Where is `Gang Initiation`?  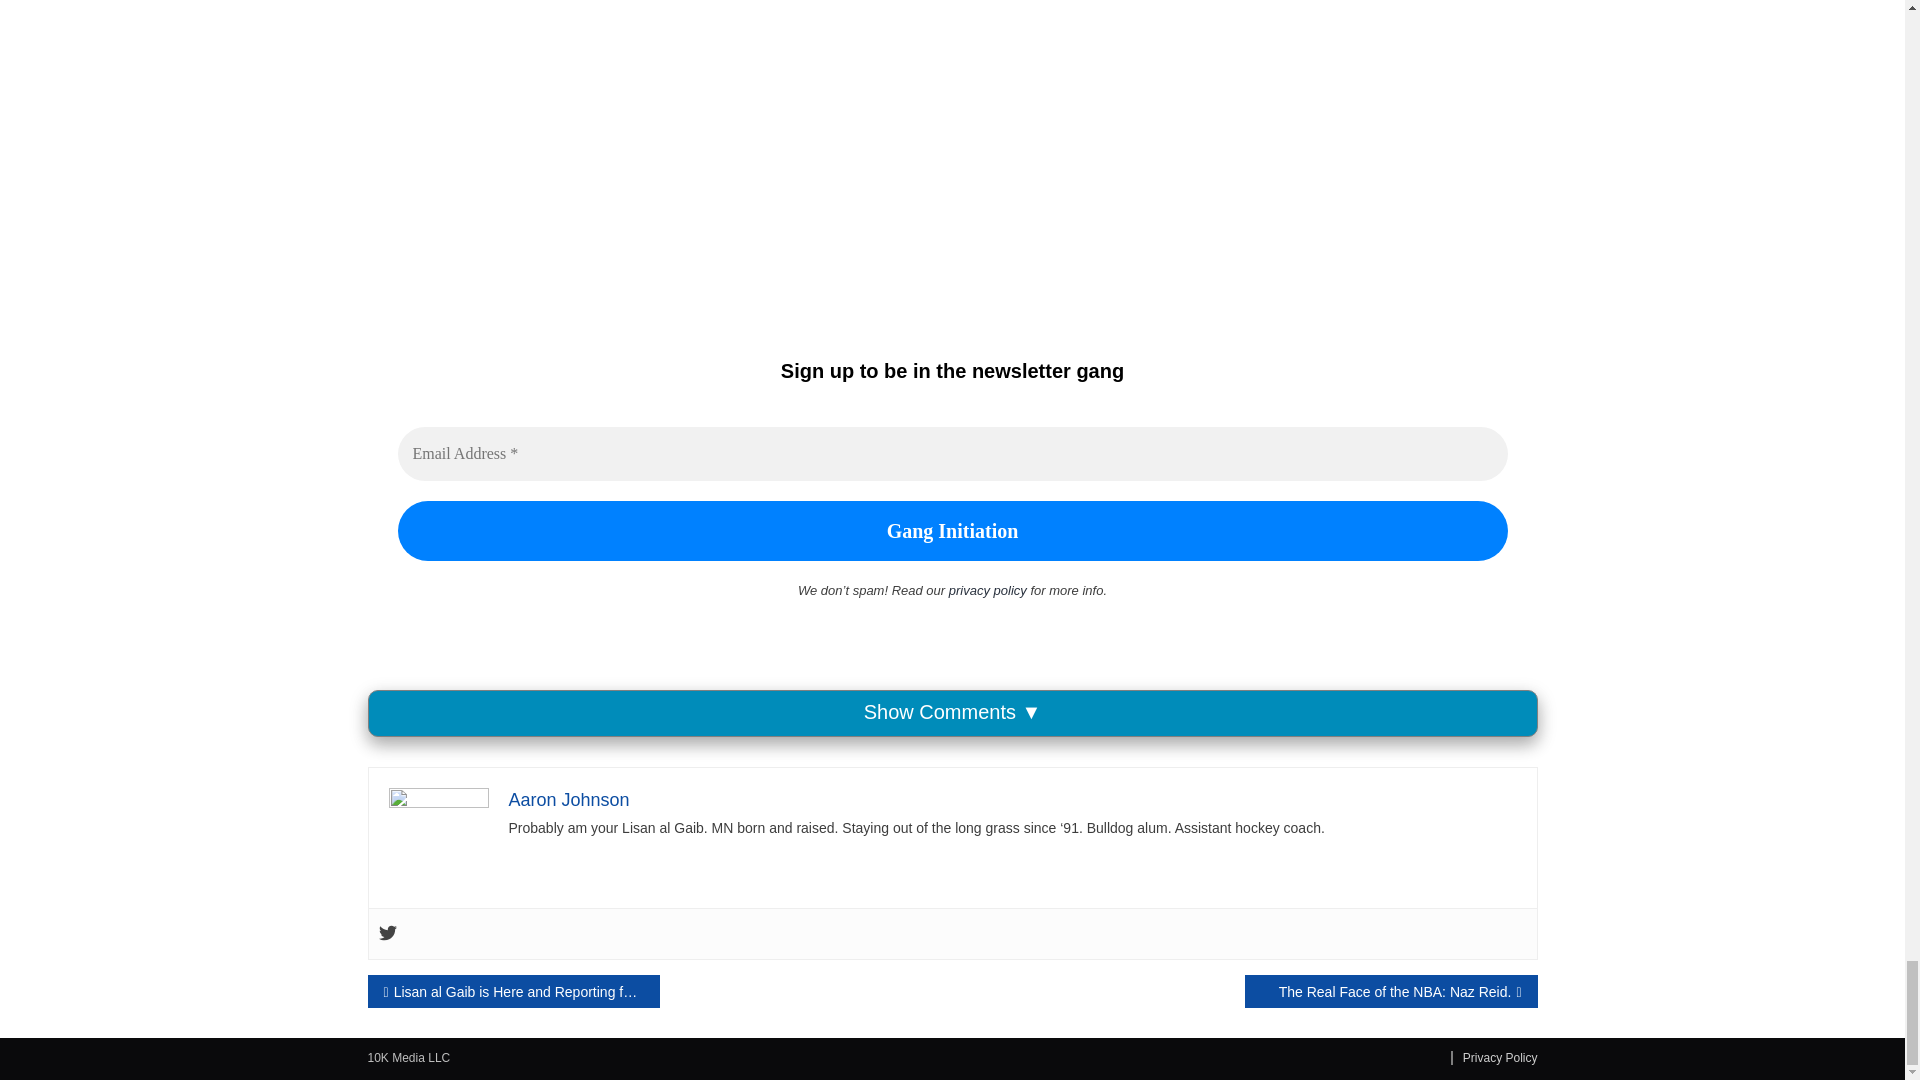
Gang Initiation is located at coordinates (952, 530).